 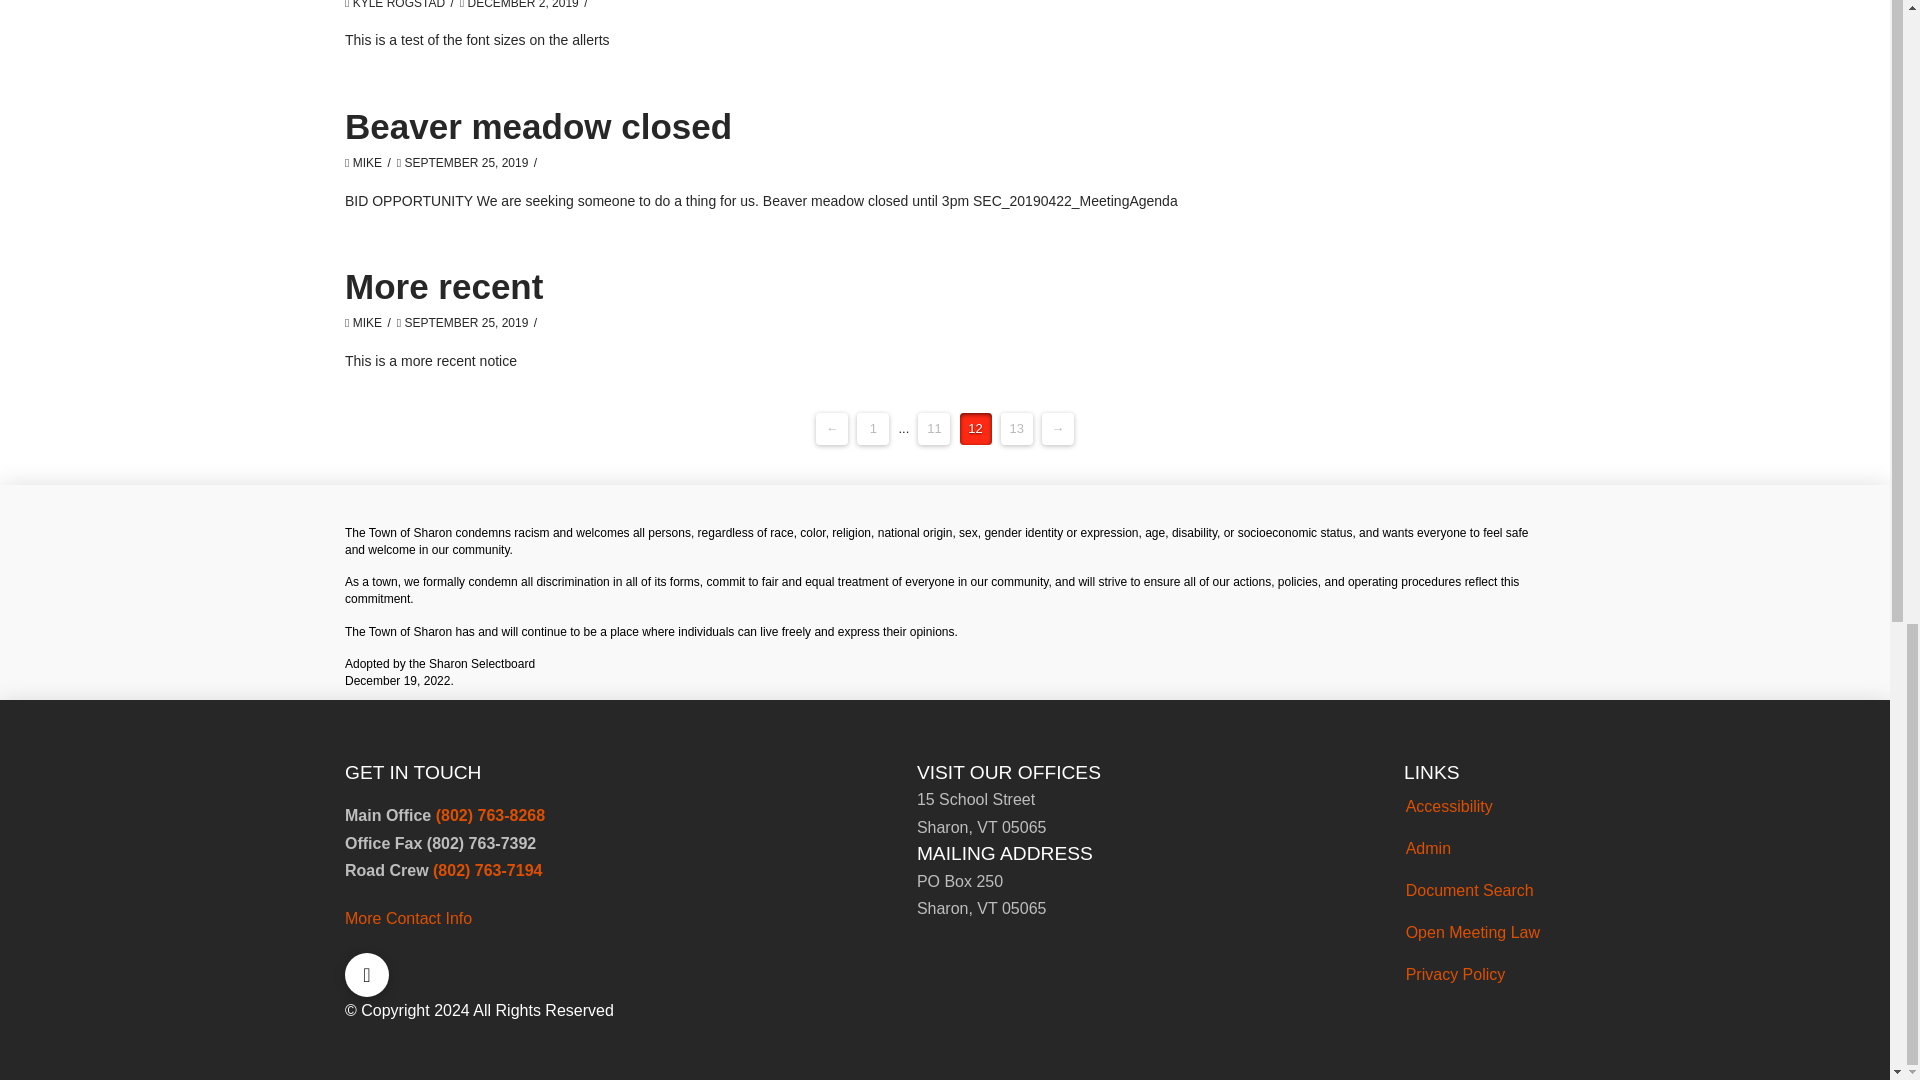 What do you see at coordinates (1016, 428) in the screenshot?
I see `13` at bounding box center [1016, 428].